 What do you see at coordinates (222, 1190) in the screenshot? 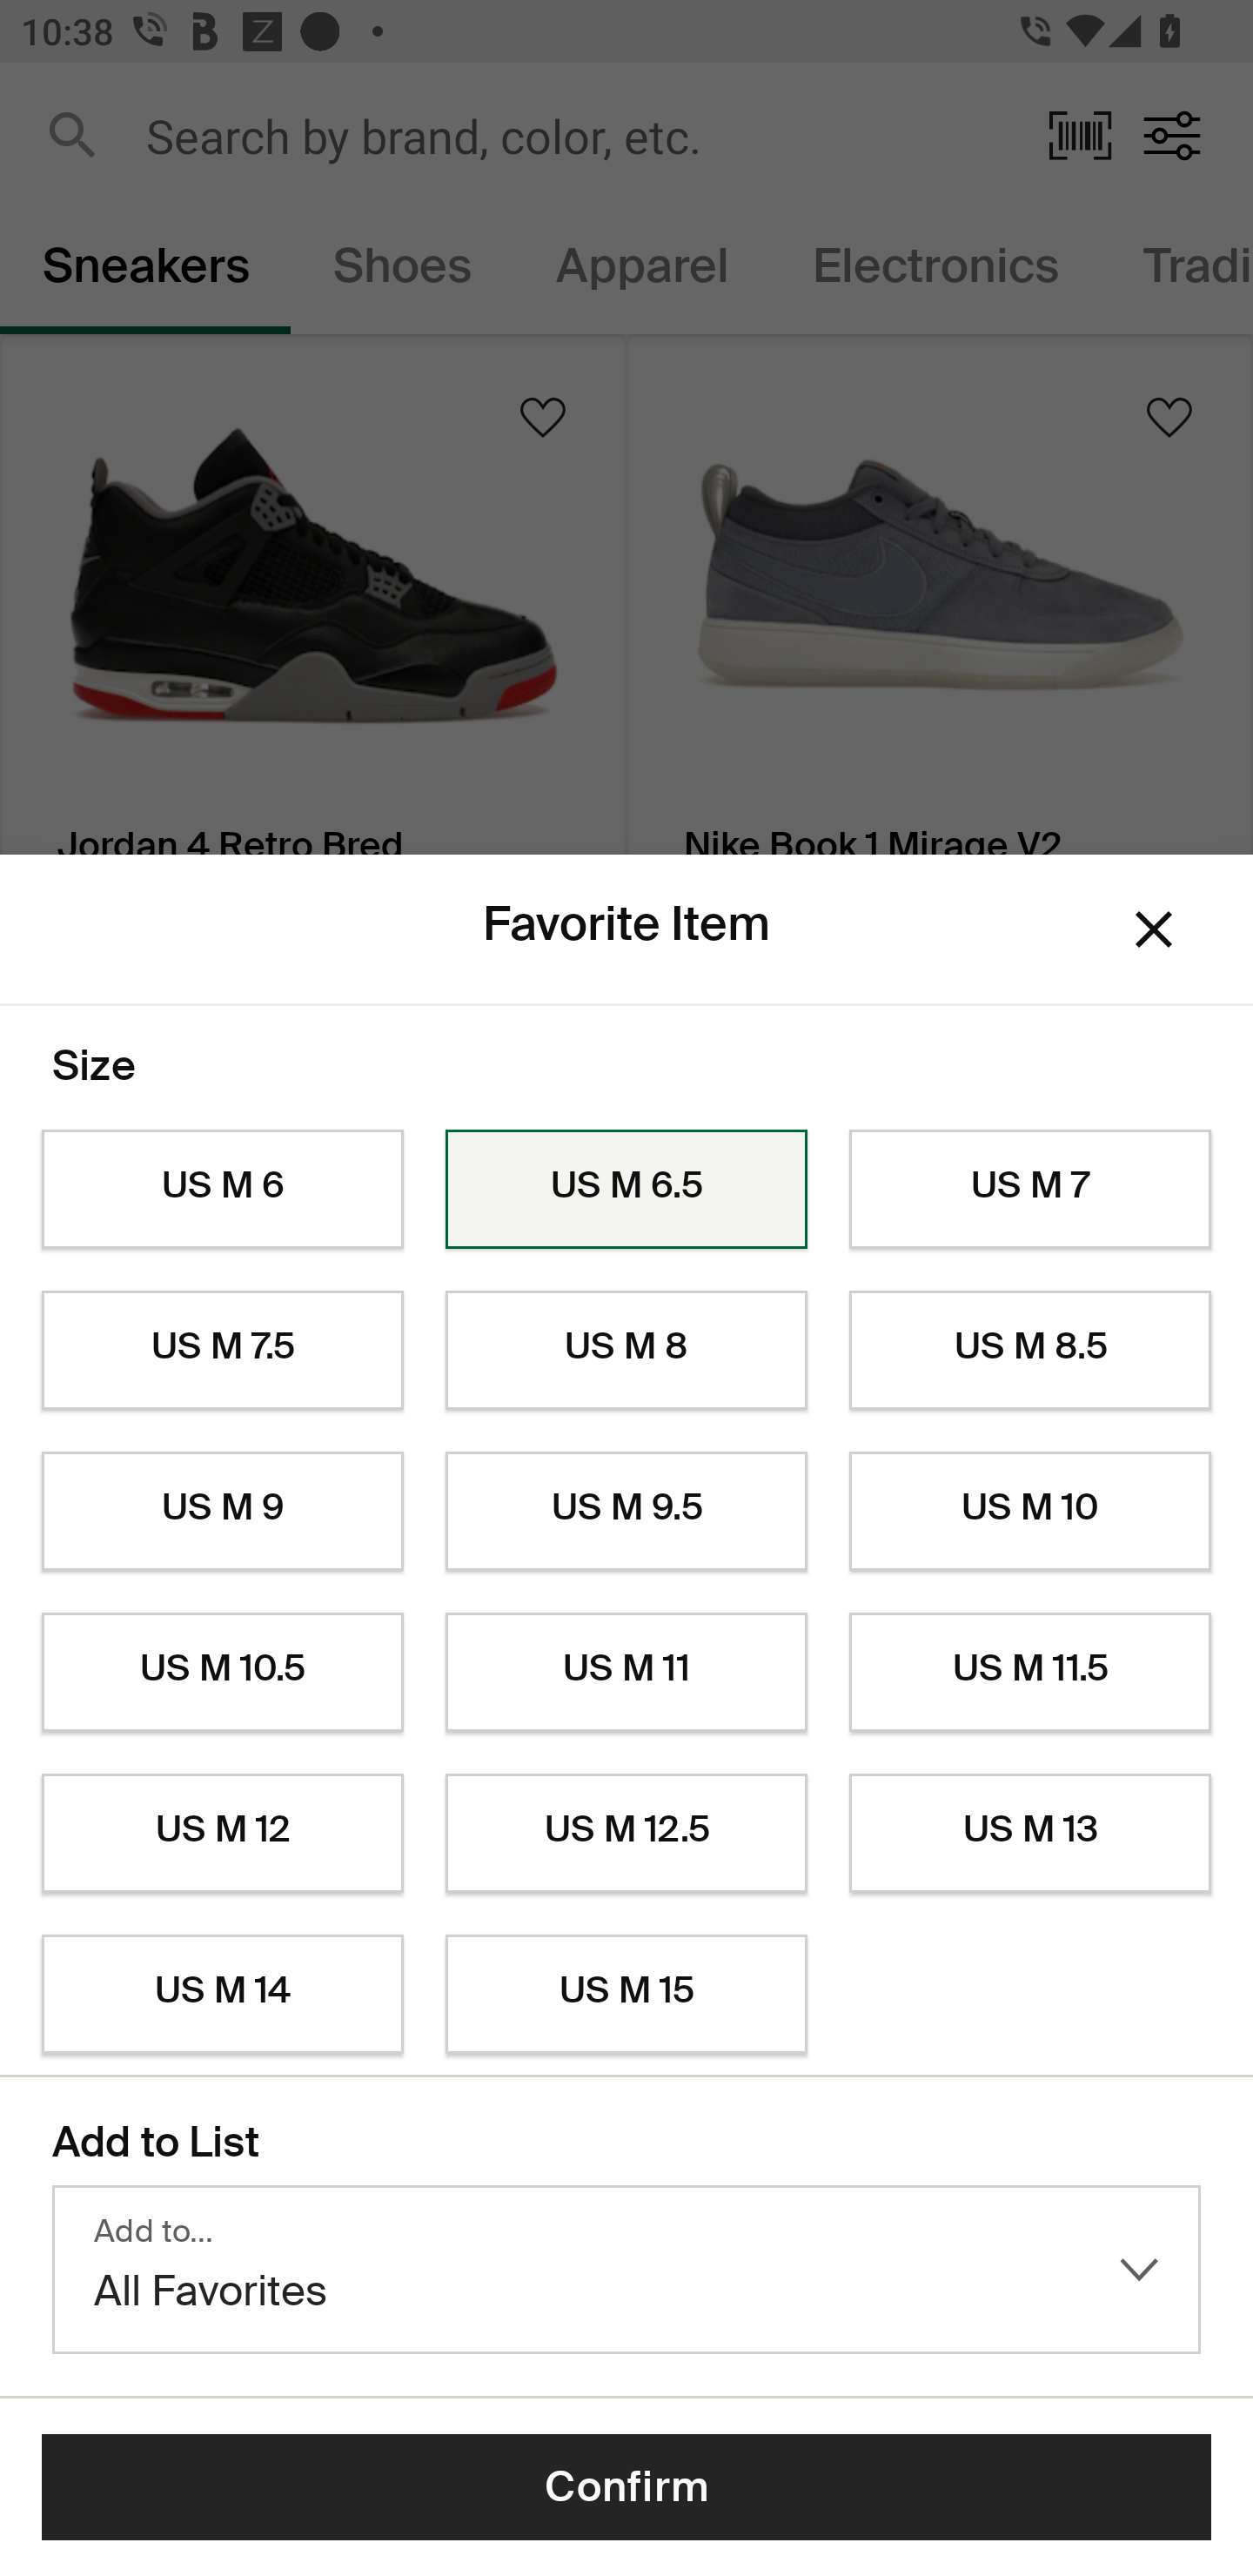
I see `US M 6` at bounding box center [222, 1190].